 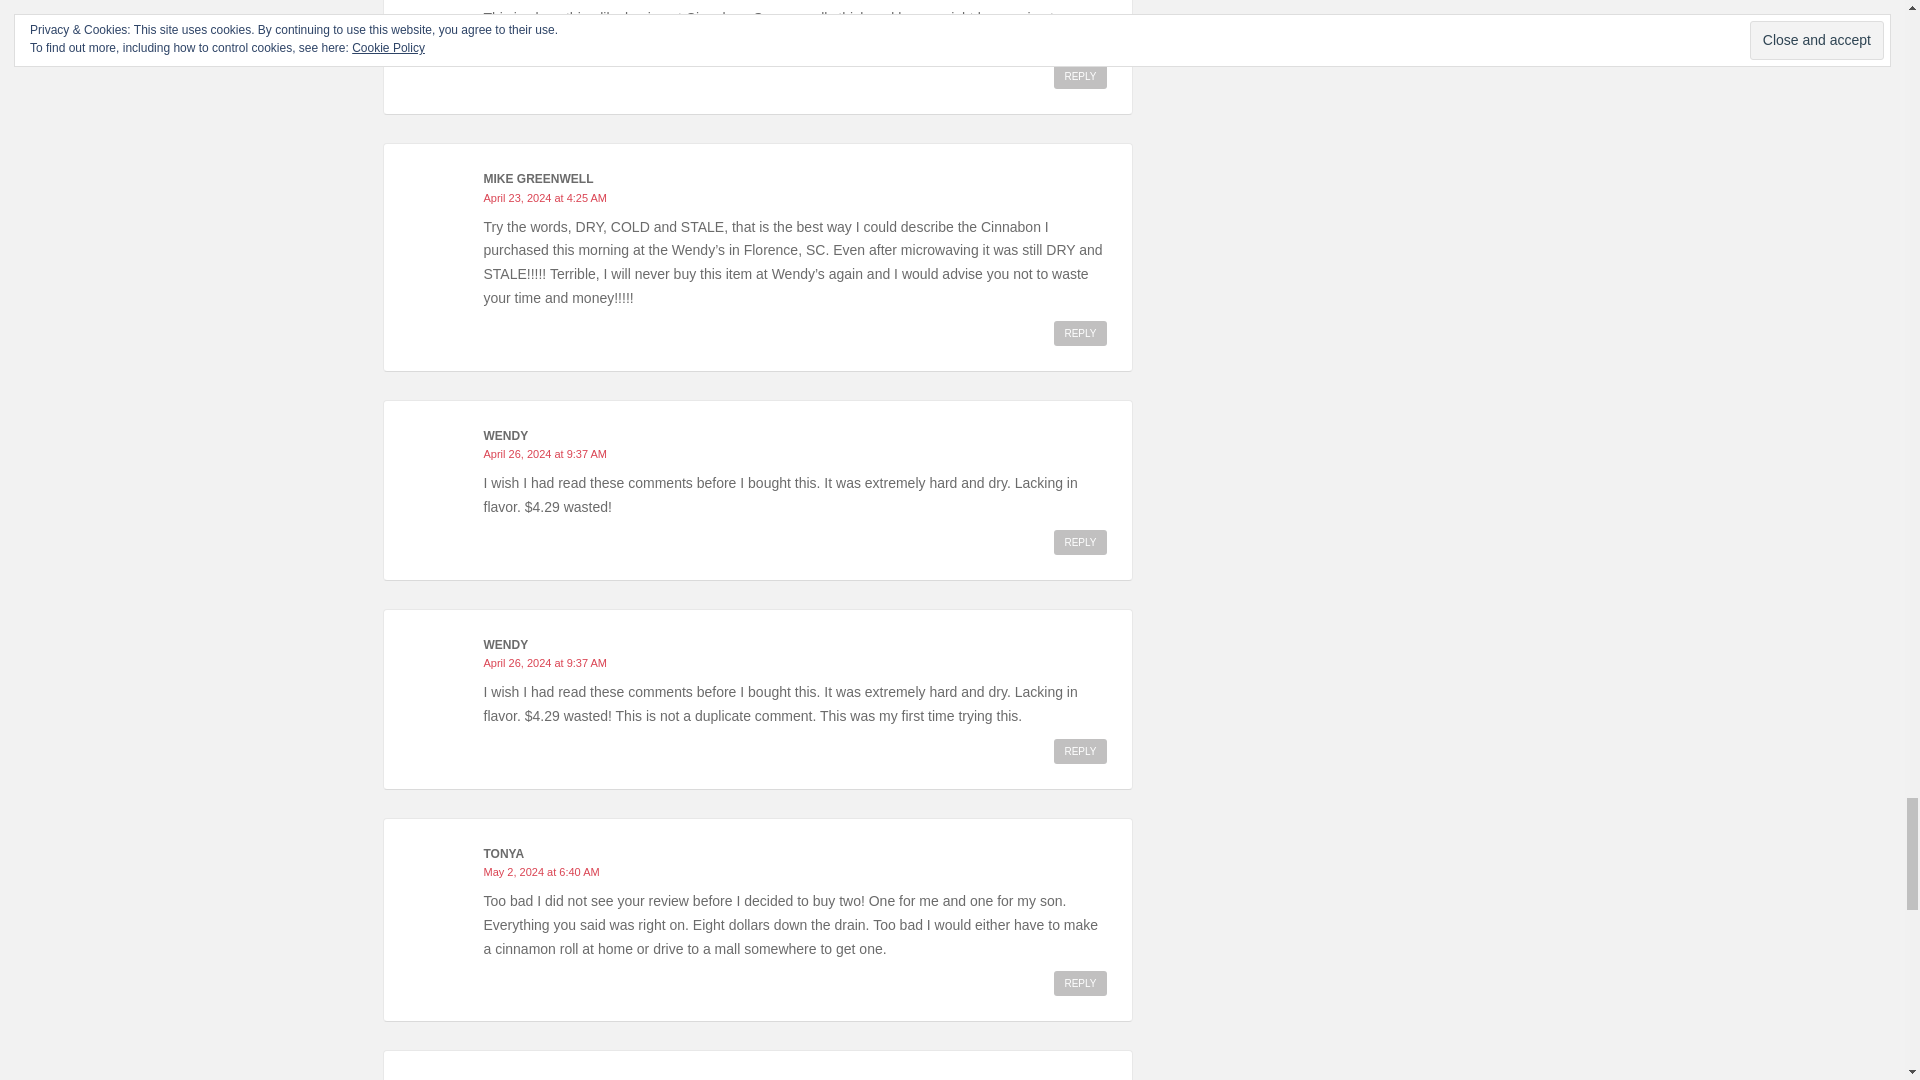 What do you see at coordinates (541, 872) in the screenshot?
I see `May 2, 2024 at 6:40 AM` at bounding box center [541, 872].